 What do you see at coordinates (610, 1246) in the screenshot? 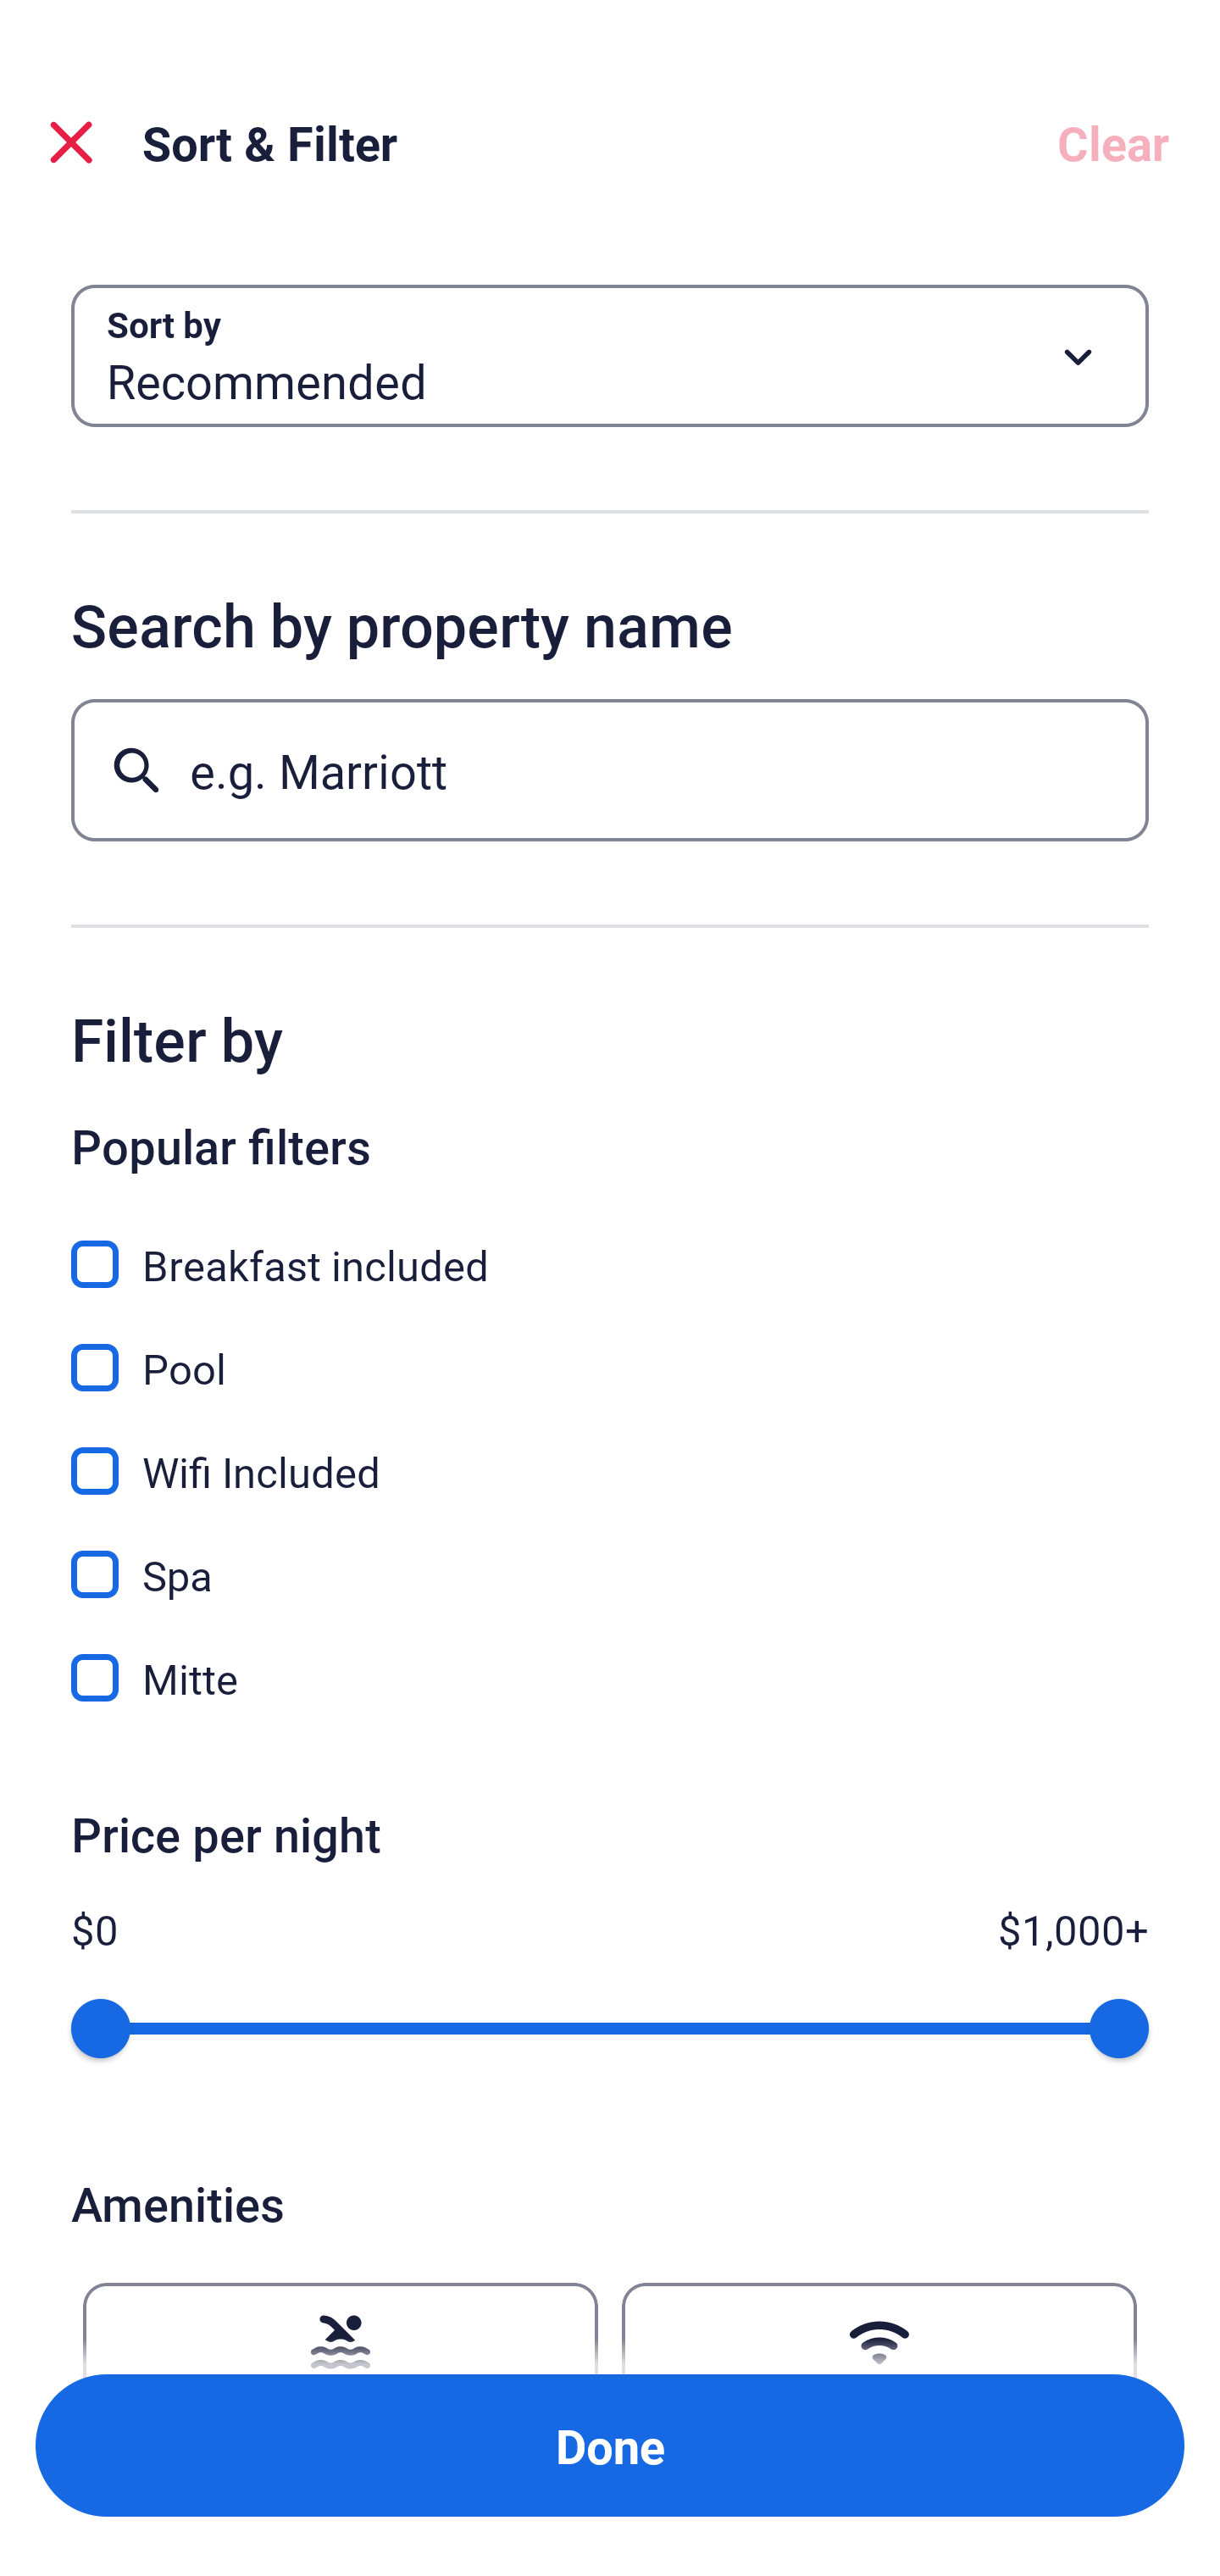
I see `Breakfast included, Breakfast included` at bounding box center [610, 1246].